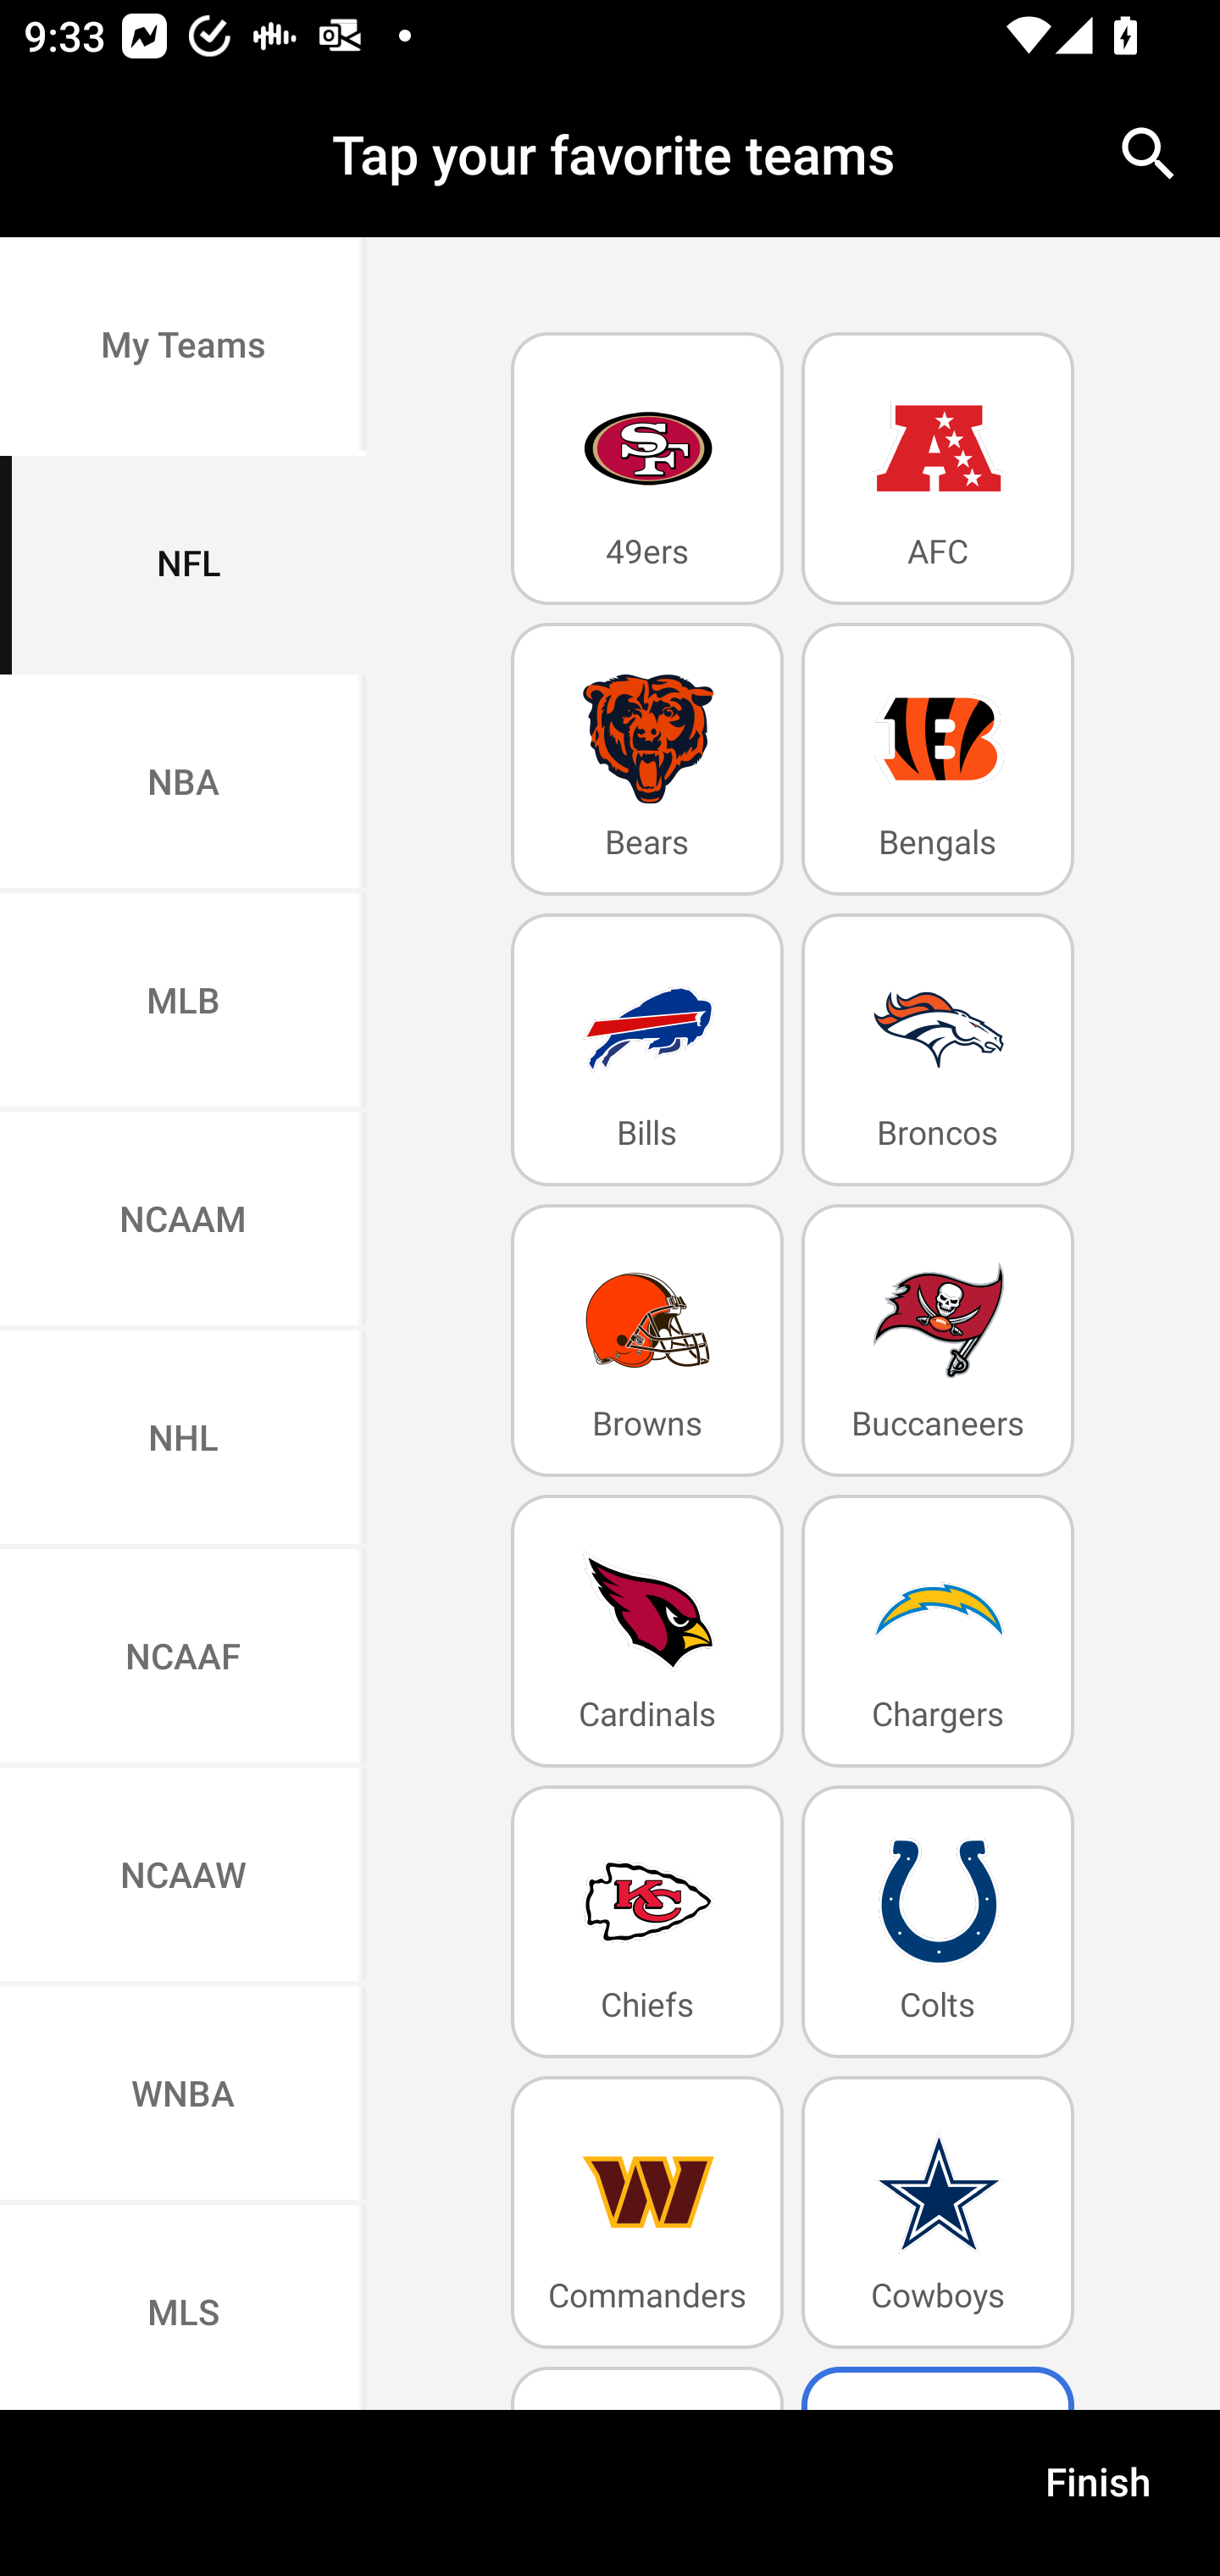 This screenshot has height=2576, width=1220. Describe the element at coordinates (183, 1003) in the screenshot. I see `MLB` at that location.